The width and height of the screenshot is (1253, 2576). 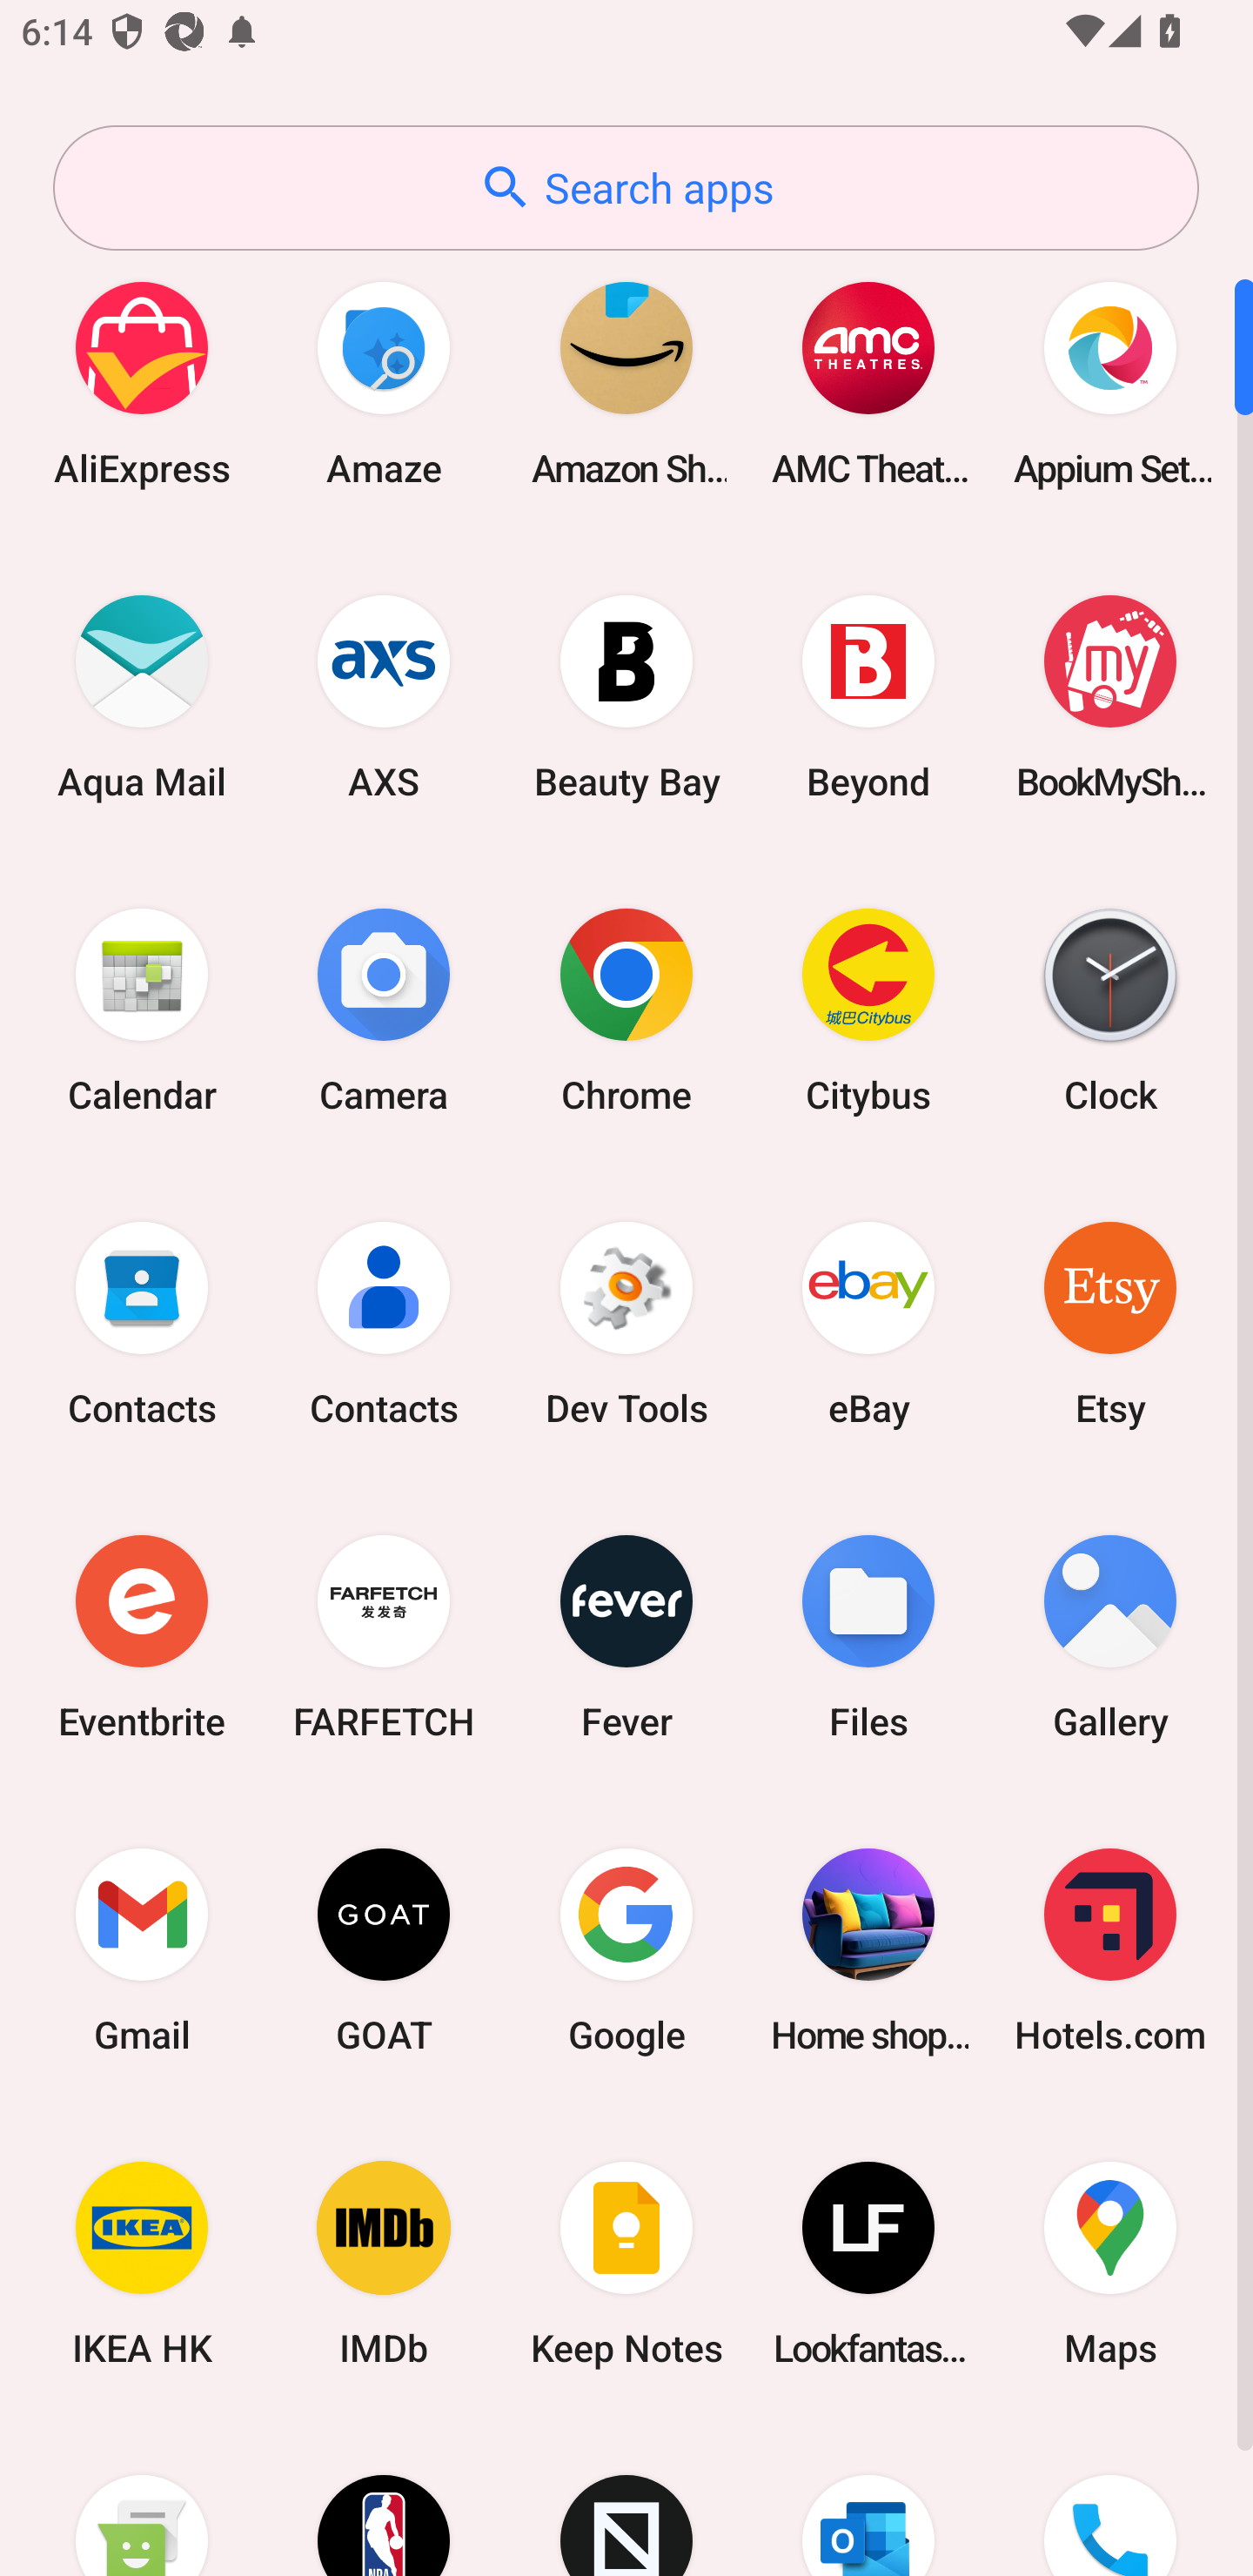 I want to click on Amazon Shopping, so click(x=626, y=383).